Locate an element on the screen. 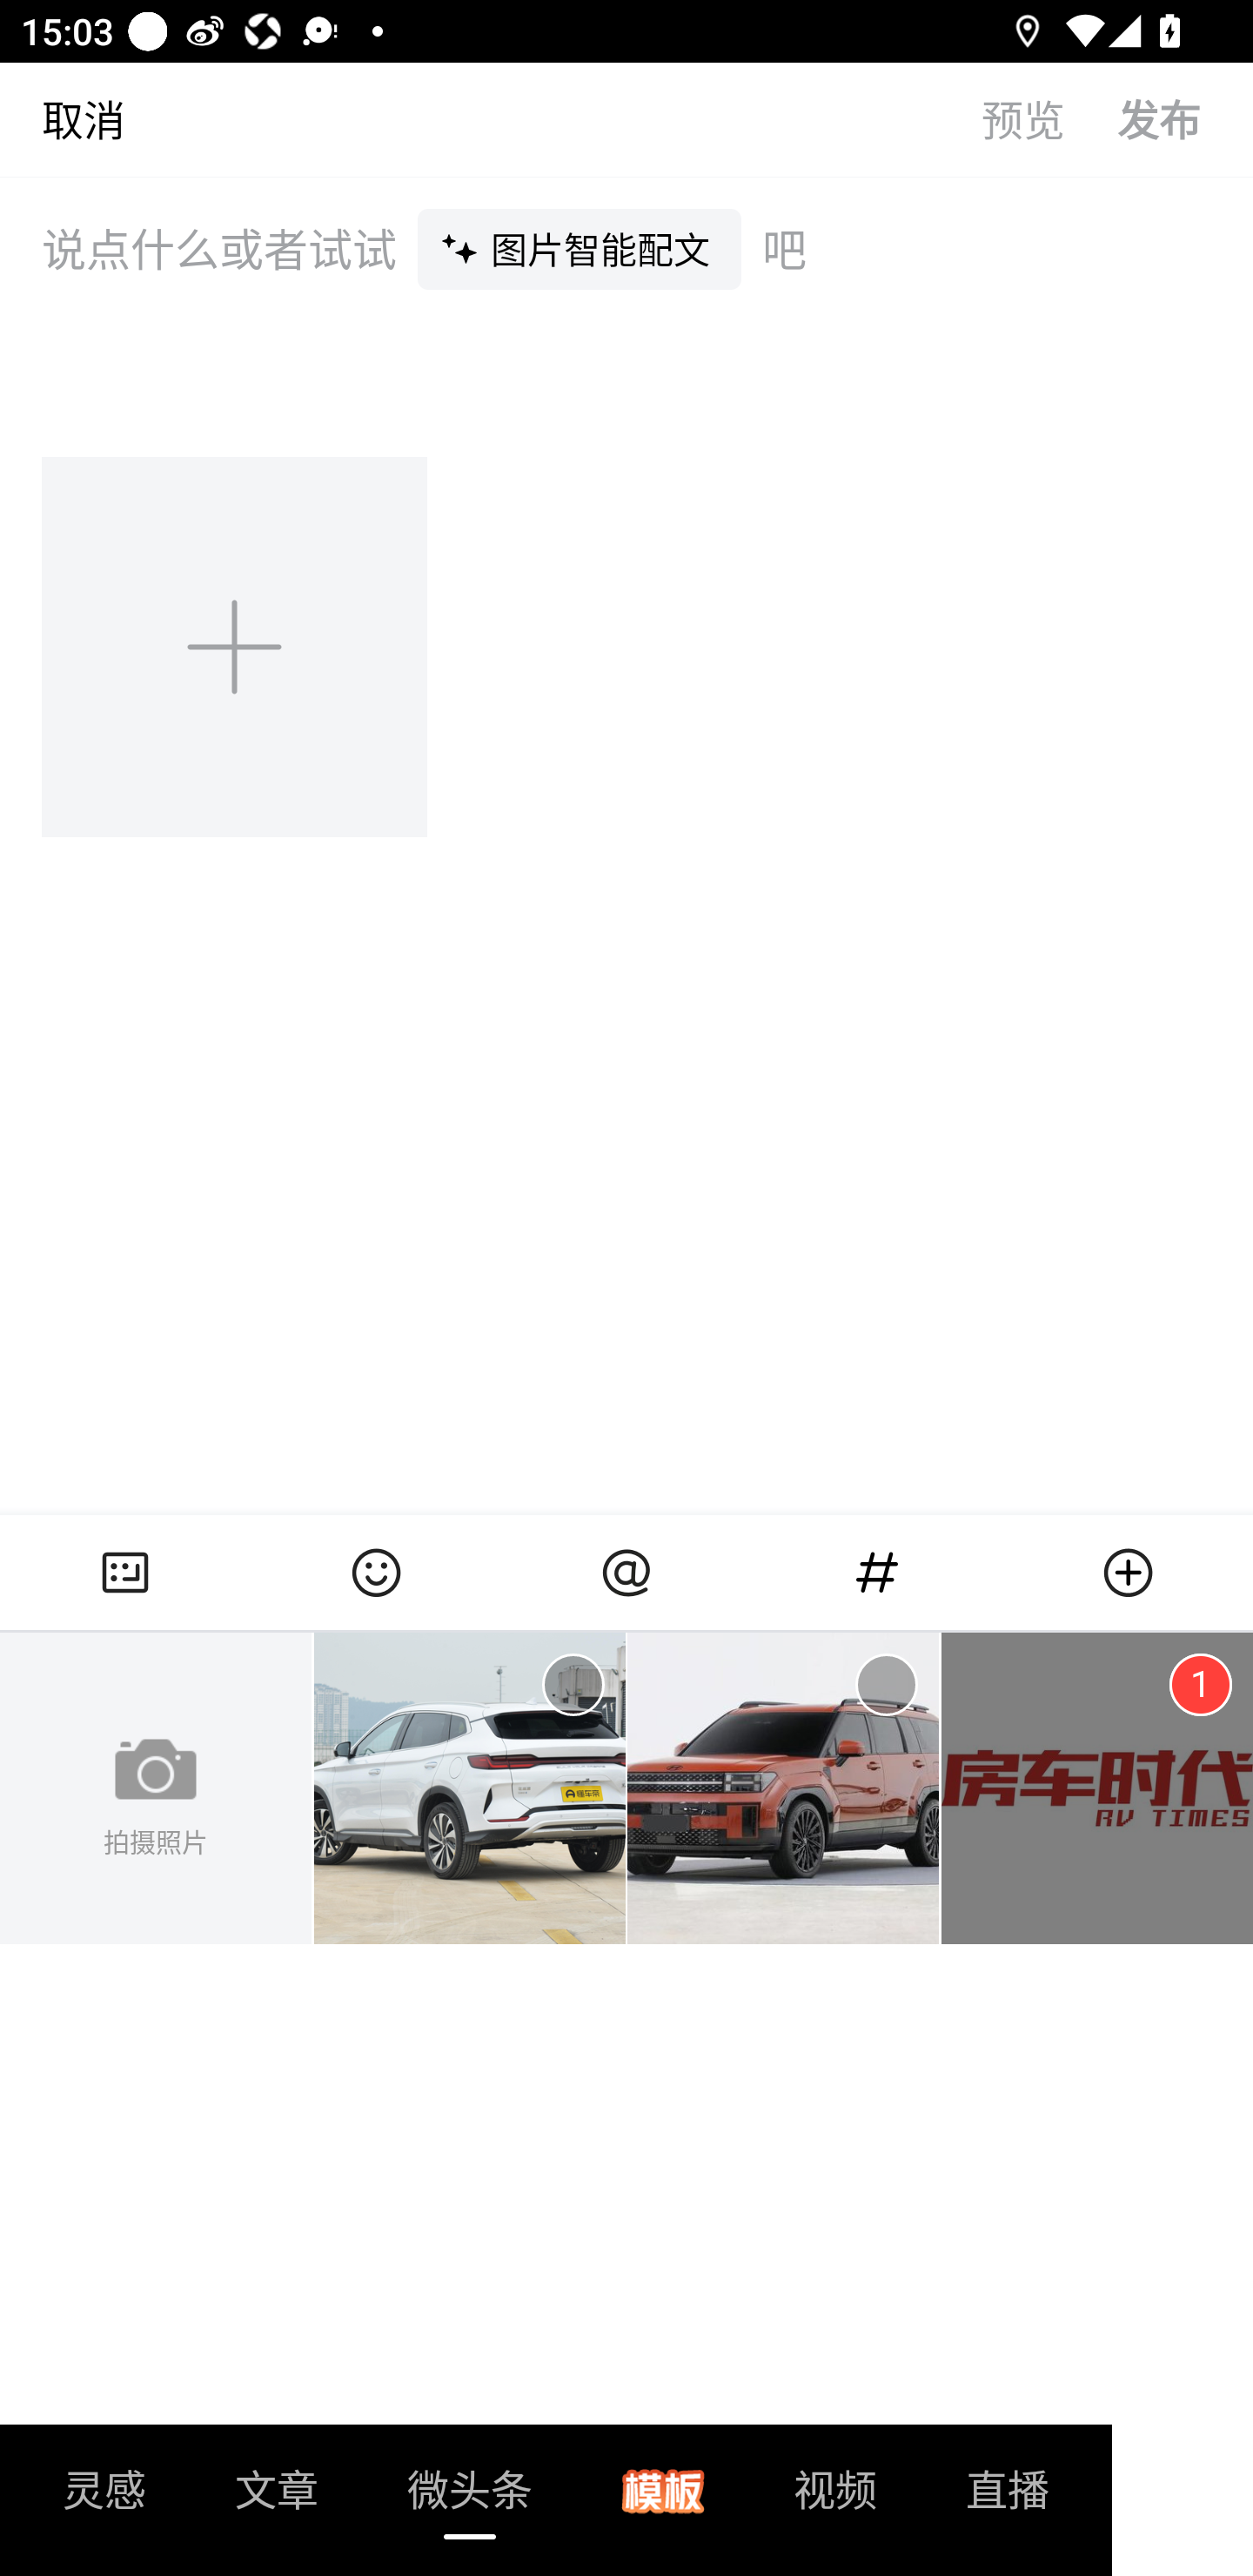  预览 is located at coordinates (1049, 118).